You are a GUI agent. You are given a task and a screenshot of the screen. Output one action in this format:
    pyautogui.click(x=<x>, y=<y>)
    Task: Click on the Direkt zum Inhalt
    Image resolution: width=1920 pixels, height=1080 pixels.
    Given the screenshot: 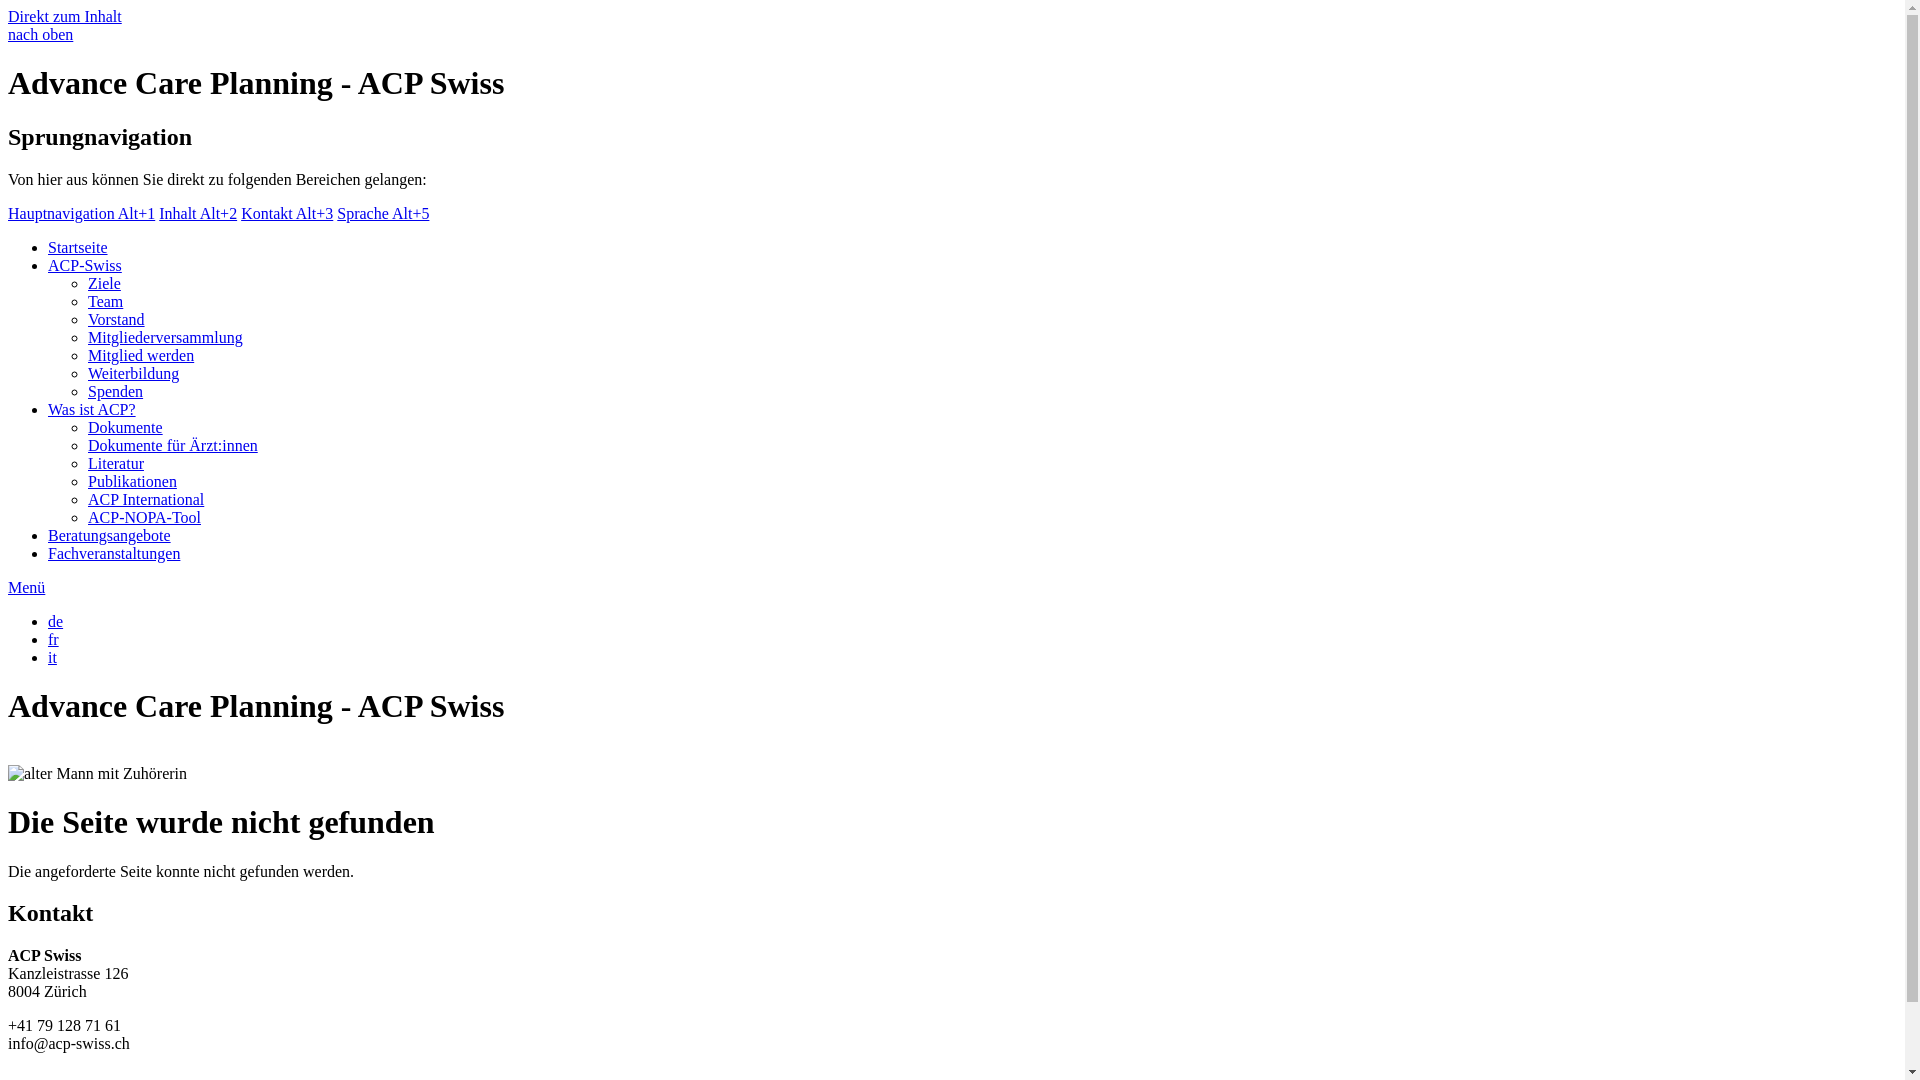 What is the action you would take?
    pyautogui.click(x=65, y=16)
    